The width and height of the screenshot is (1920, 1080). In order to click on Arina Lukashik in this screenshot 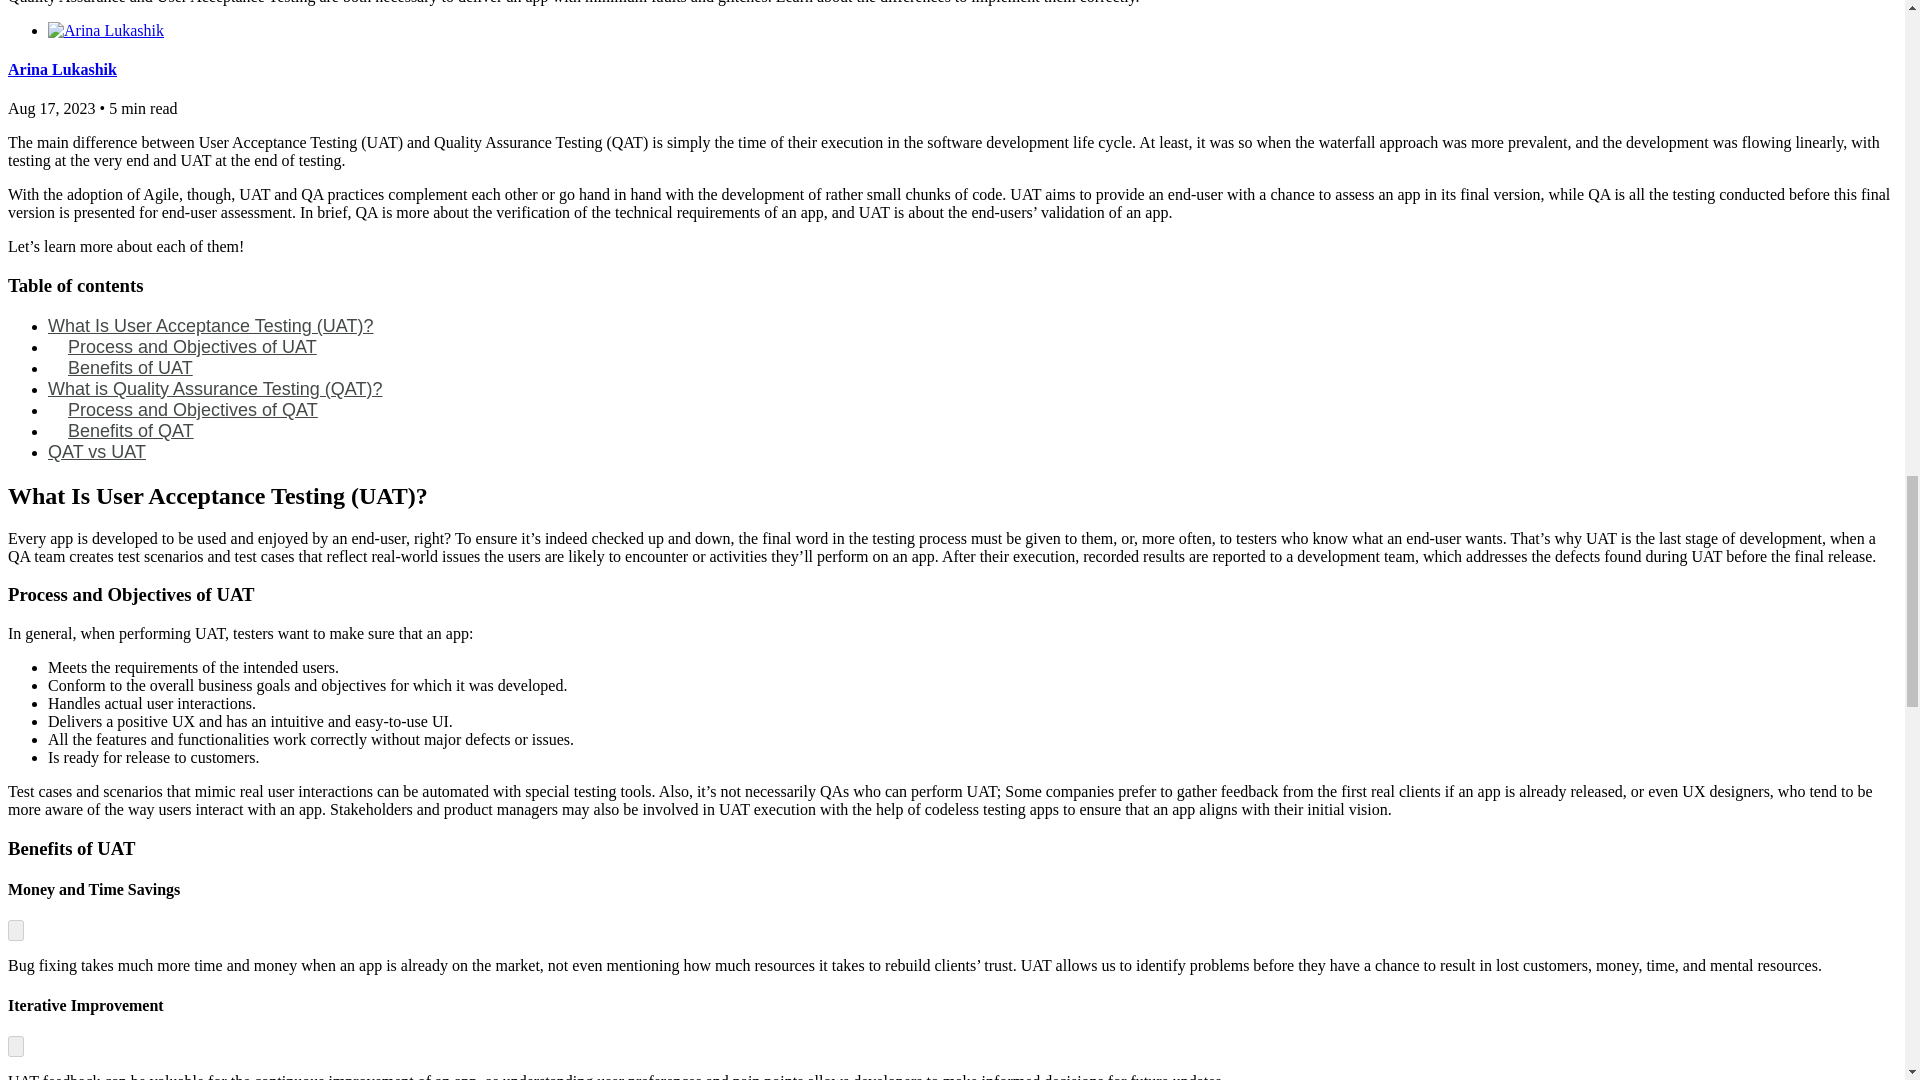, I will do `click(62, 68)`.